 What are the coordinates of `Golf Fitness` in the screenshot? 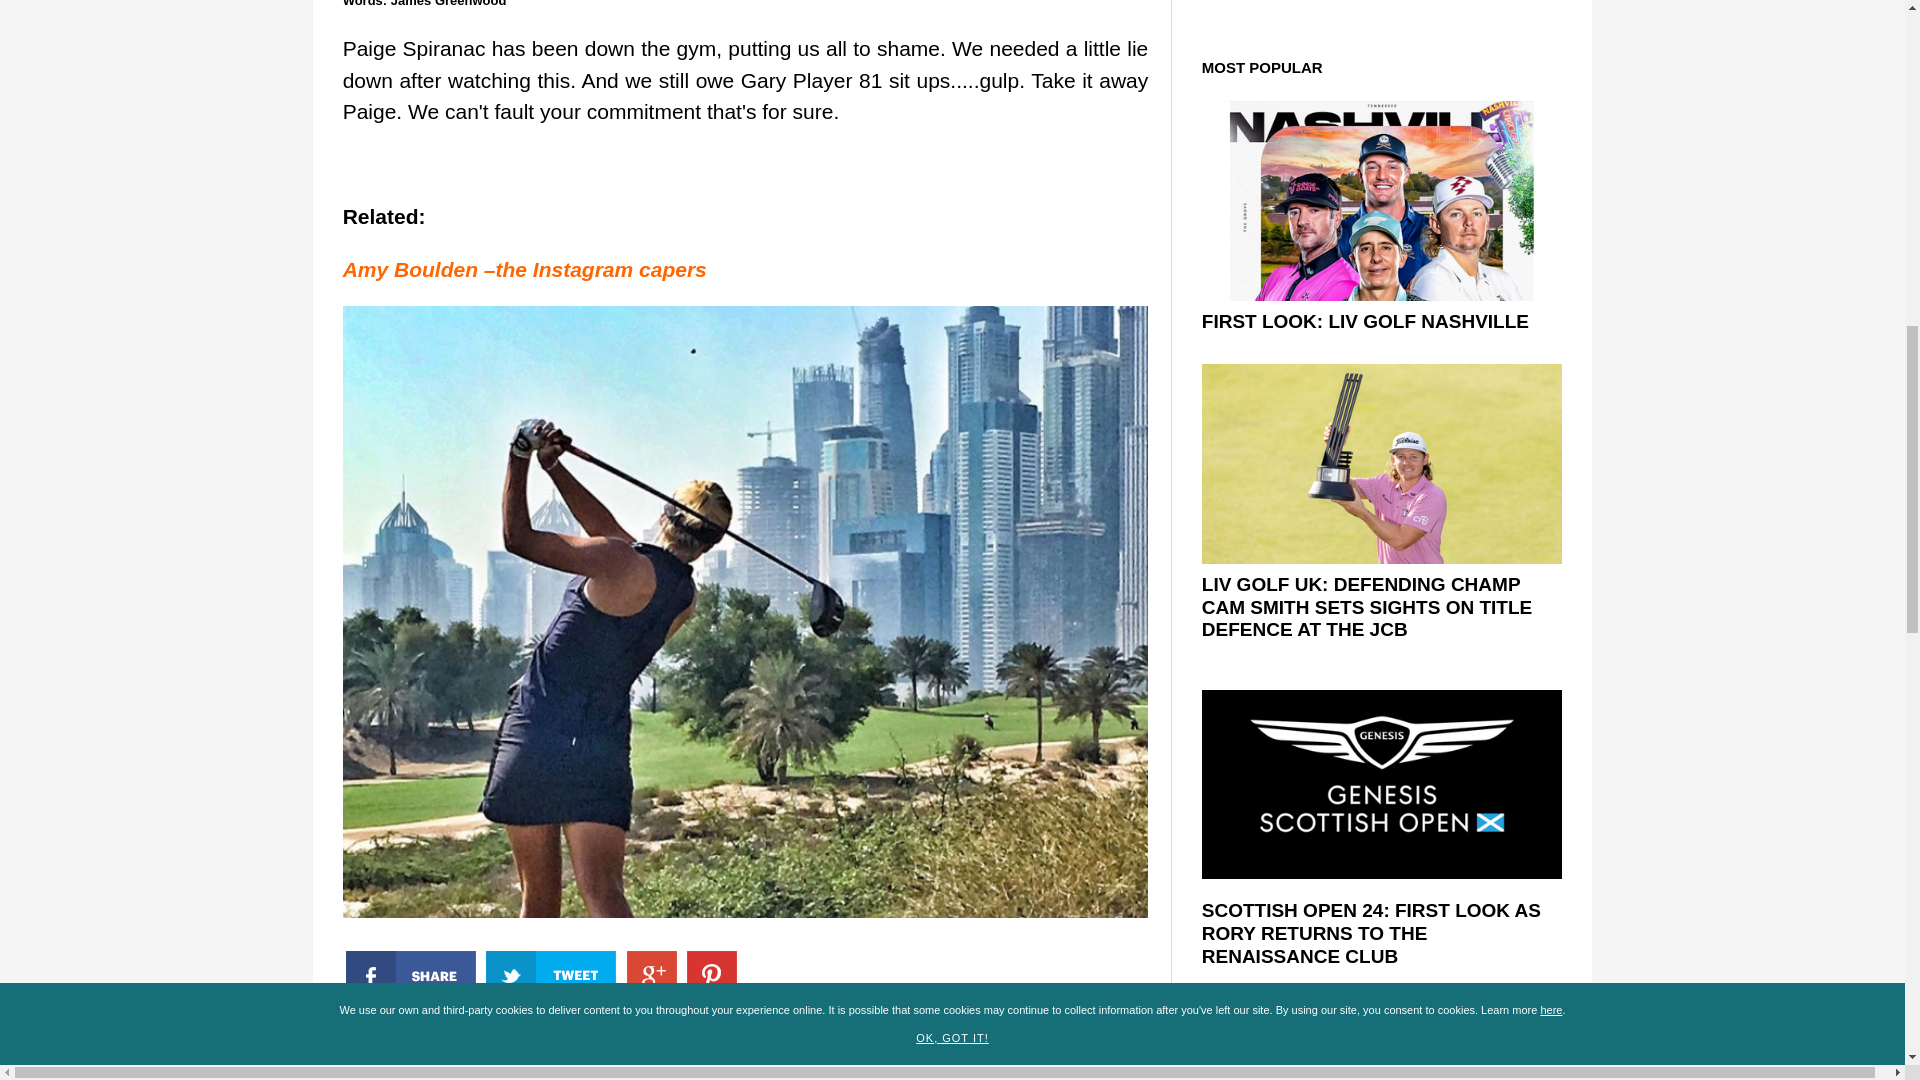 It's located at (807, 1041).